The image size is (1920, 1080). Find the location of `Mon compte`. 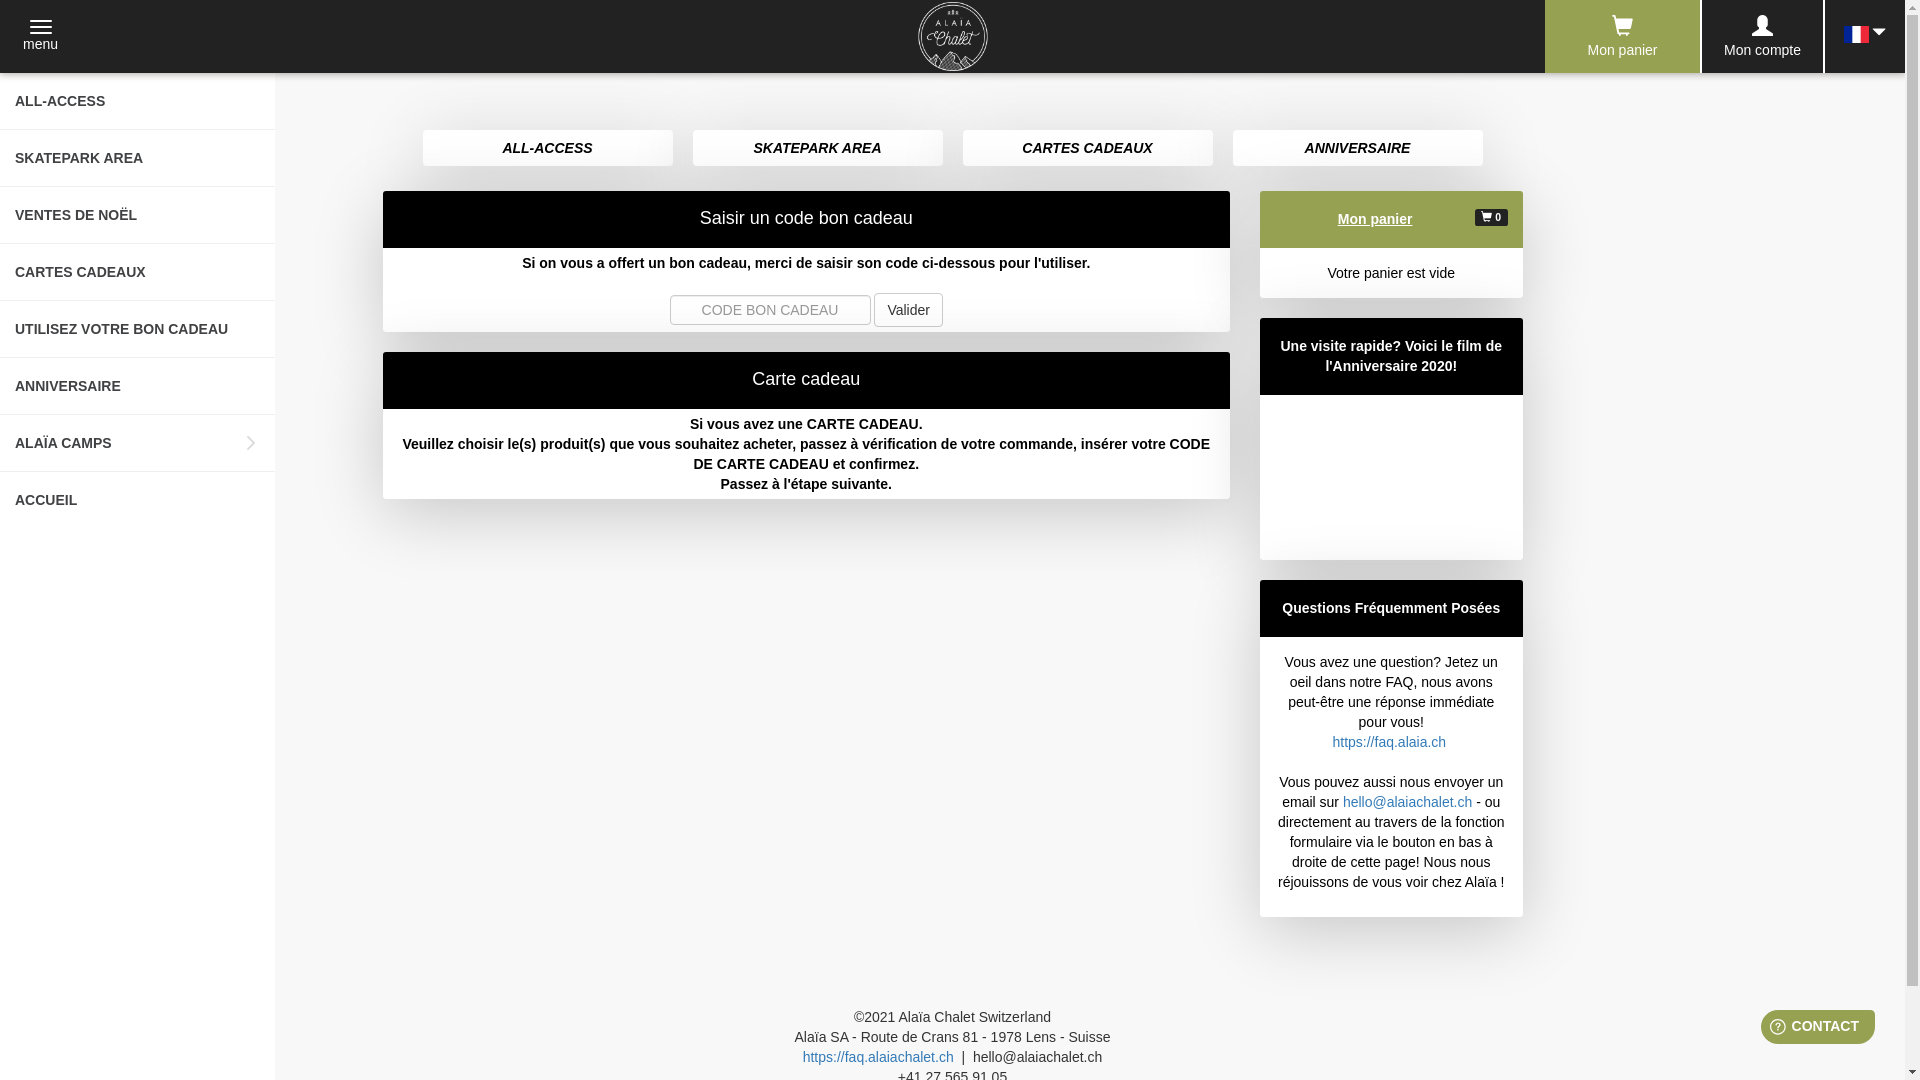

Mon compte is located at coordinates (1762, 37).